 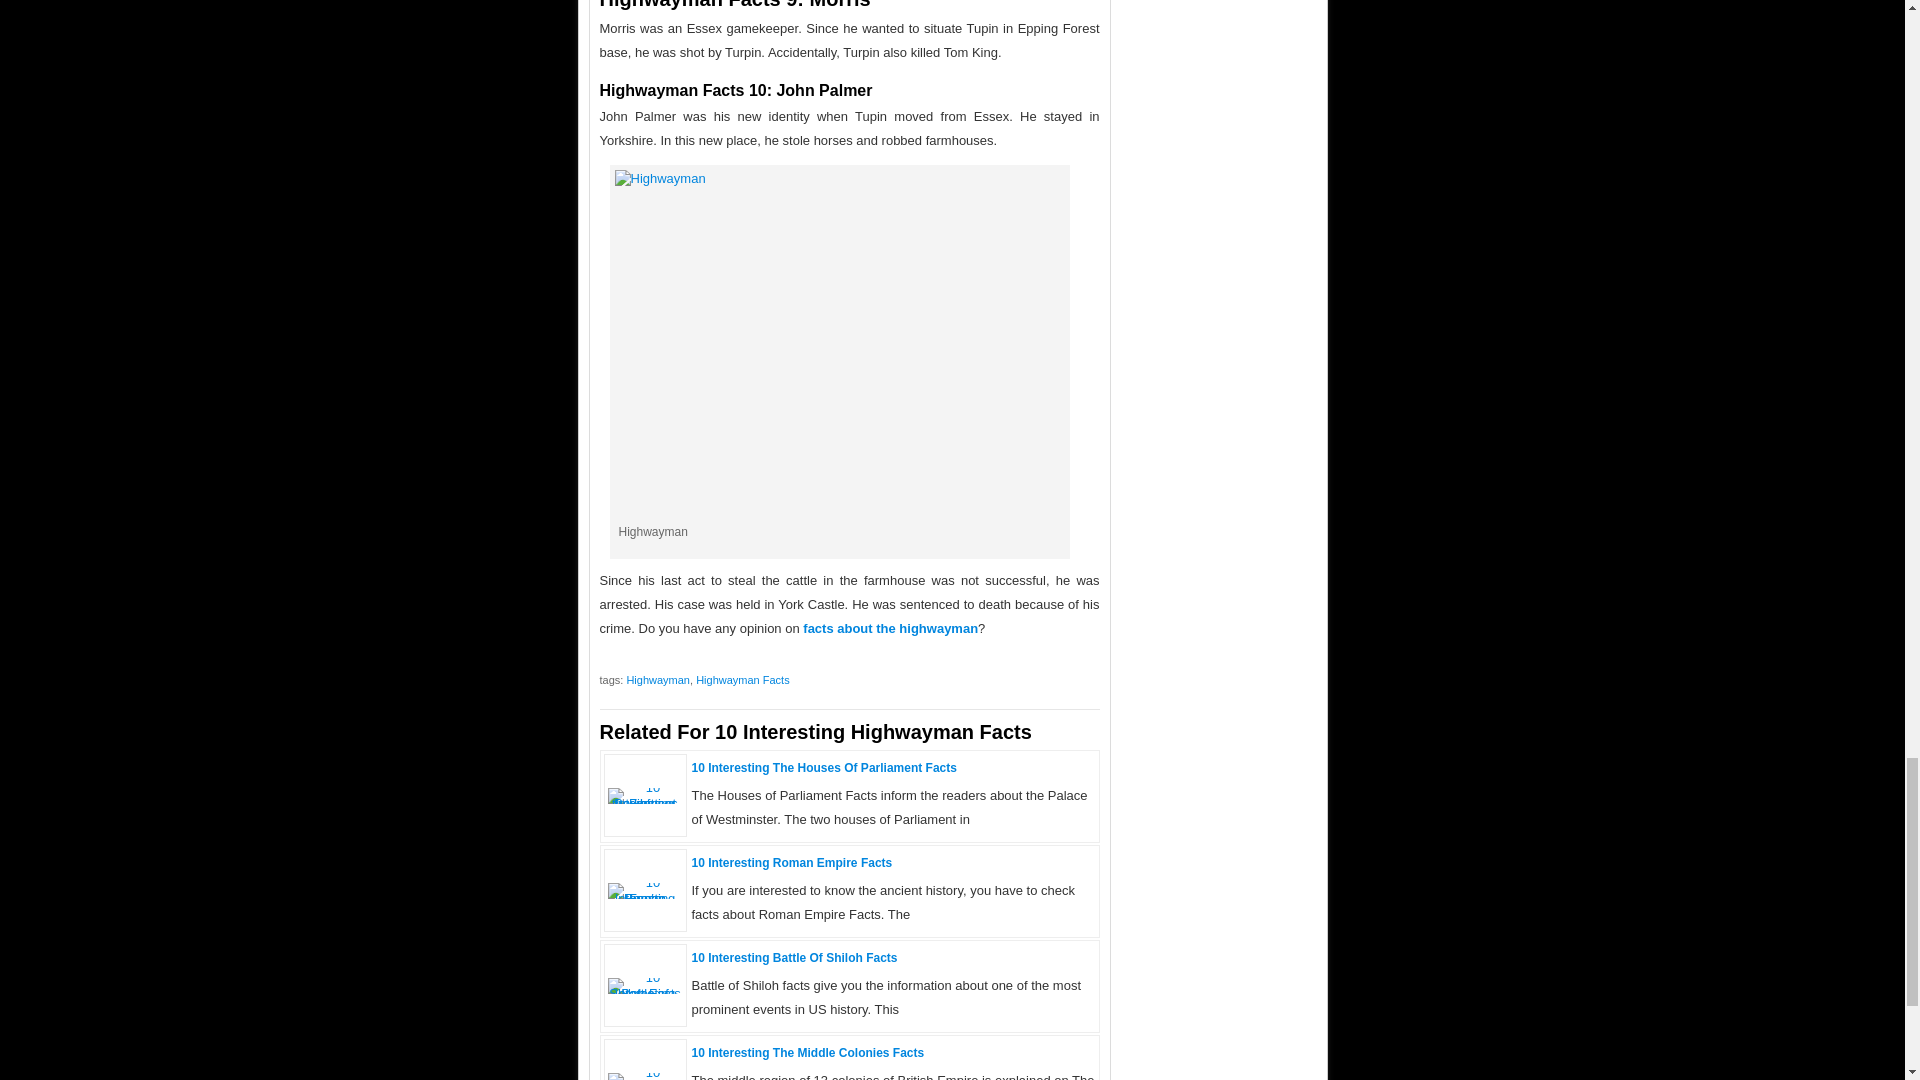 I want to click on 10 Interesting The Houses Of Parliament Facts, so click(x=824, y=768).